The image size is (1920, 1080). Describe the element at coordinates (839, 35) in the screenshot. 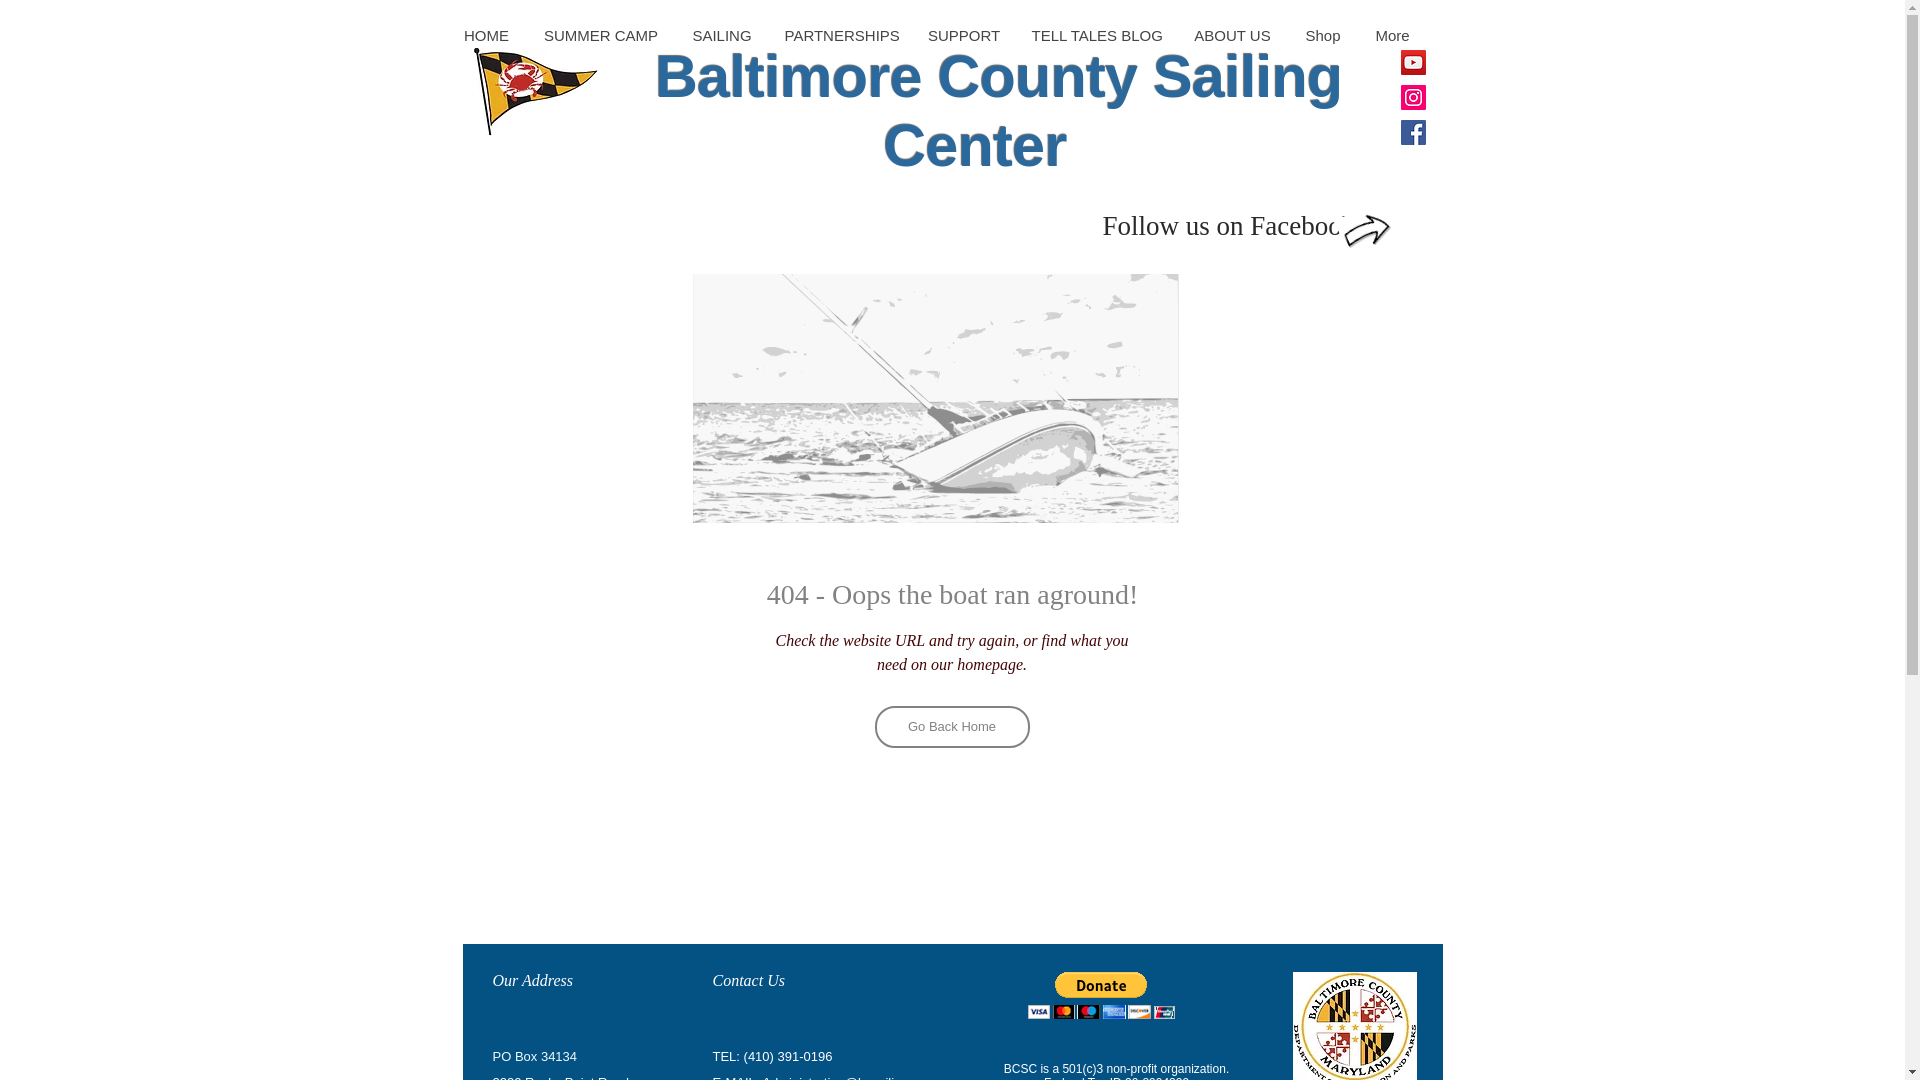

I see `PARTNERSHIPS` at that location.